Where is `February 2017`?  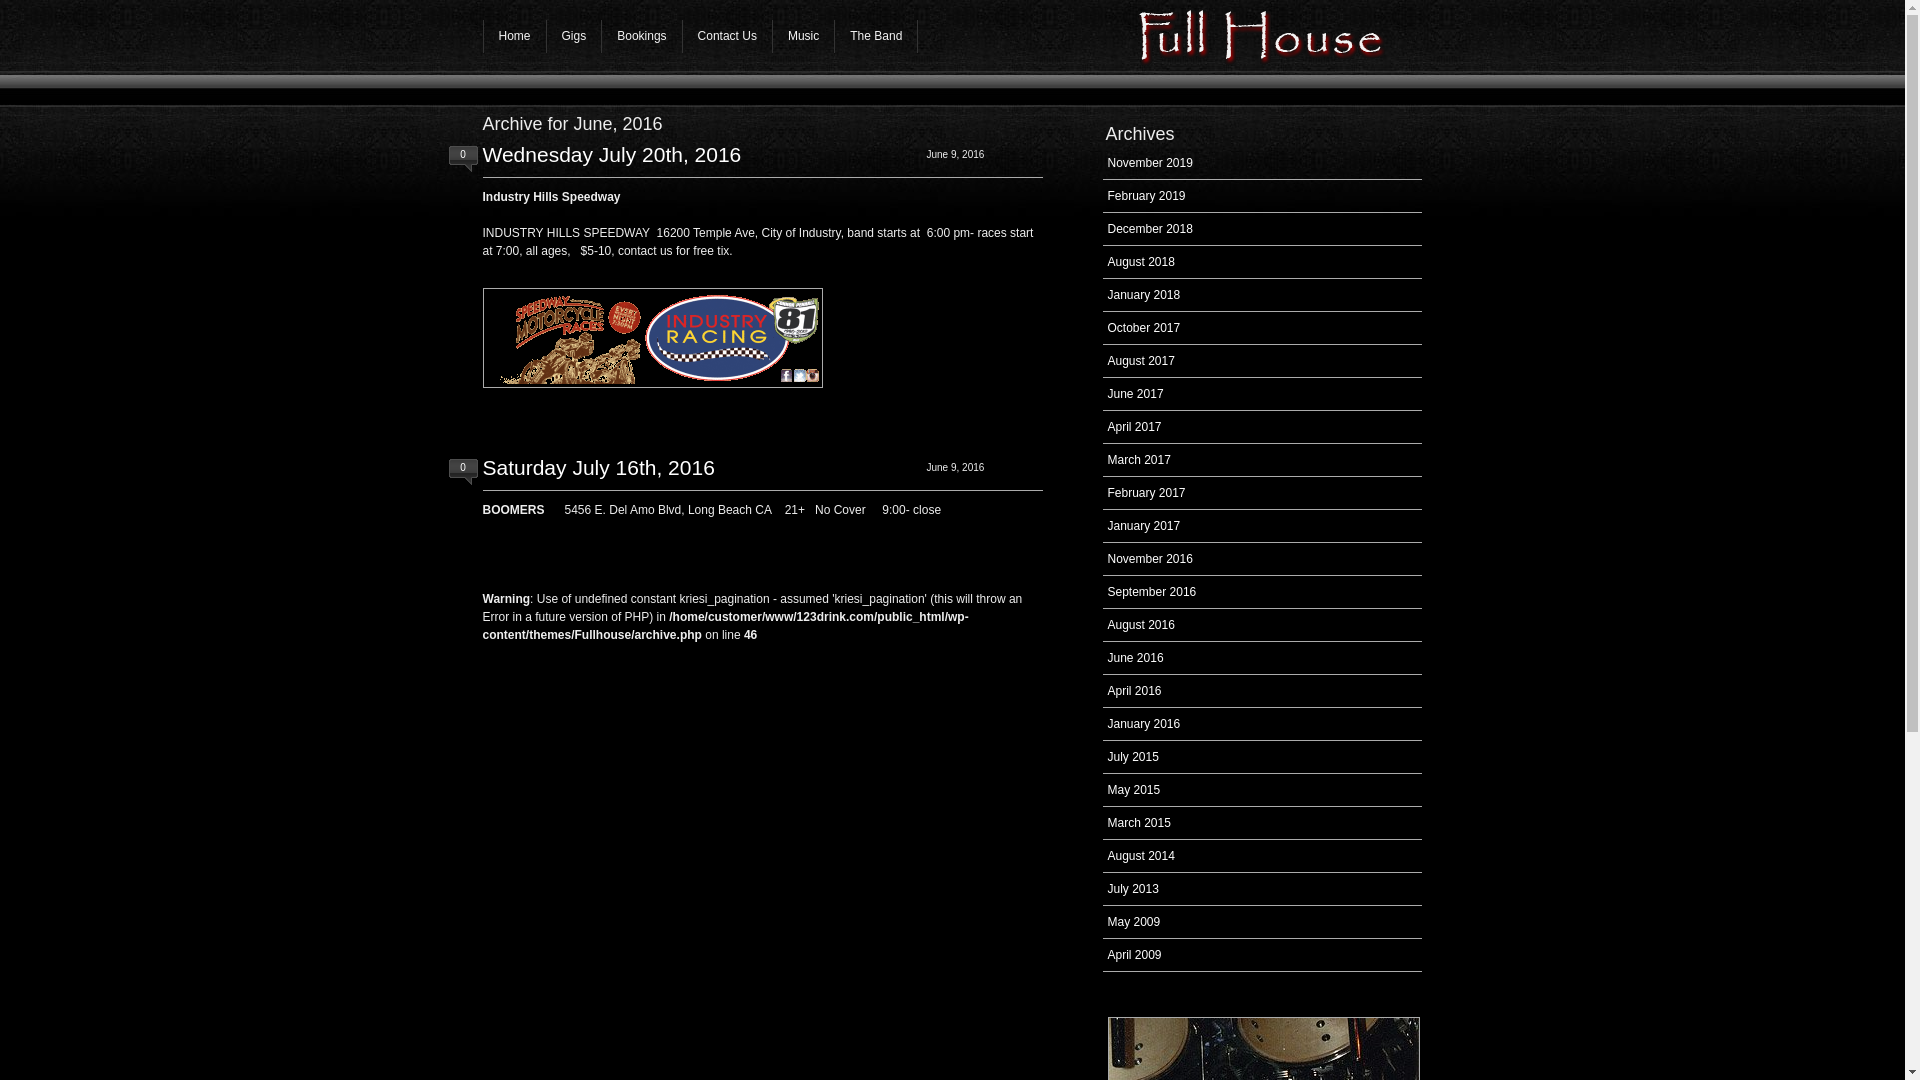 February 2017 is located at coordinates (1147, 493).